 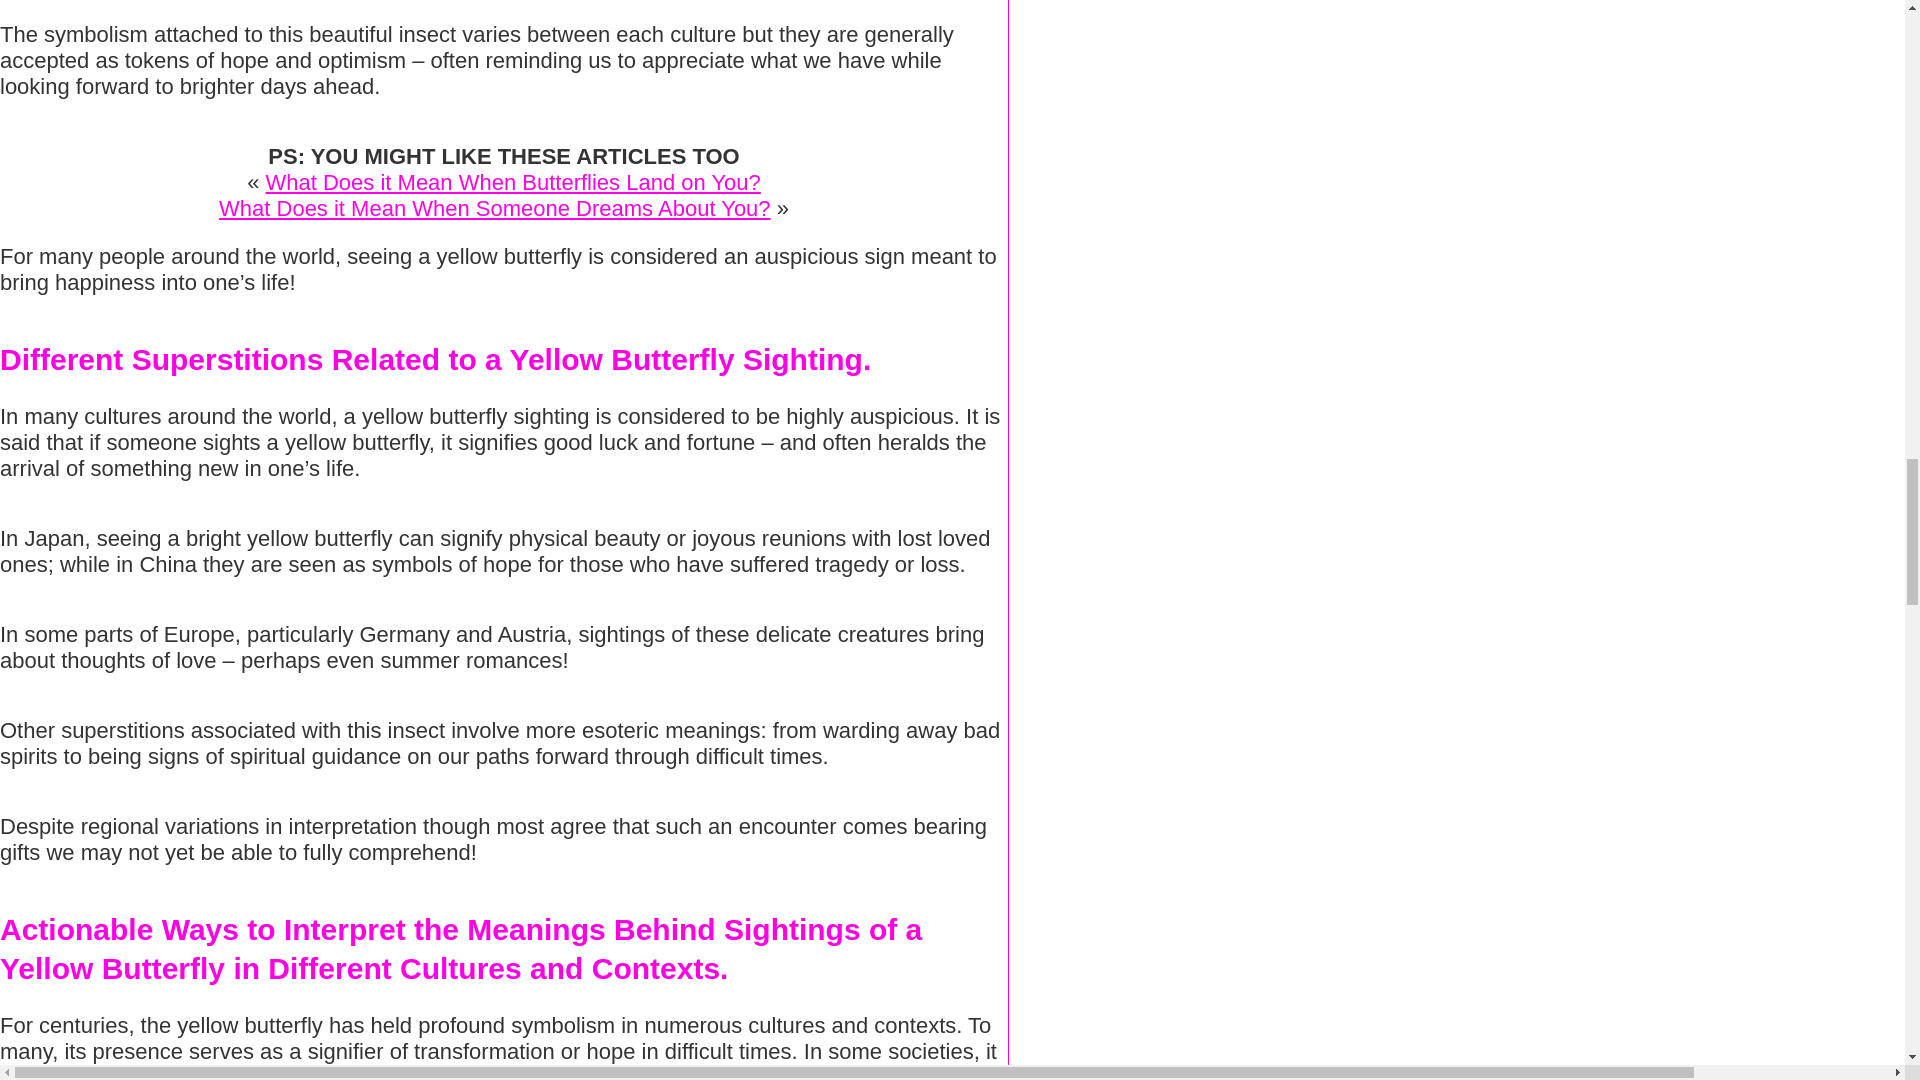 I want to click on What Does it Mean When Butterflies Land on You?, so click(x=513, y=182).